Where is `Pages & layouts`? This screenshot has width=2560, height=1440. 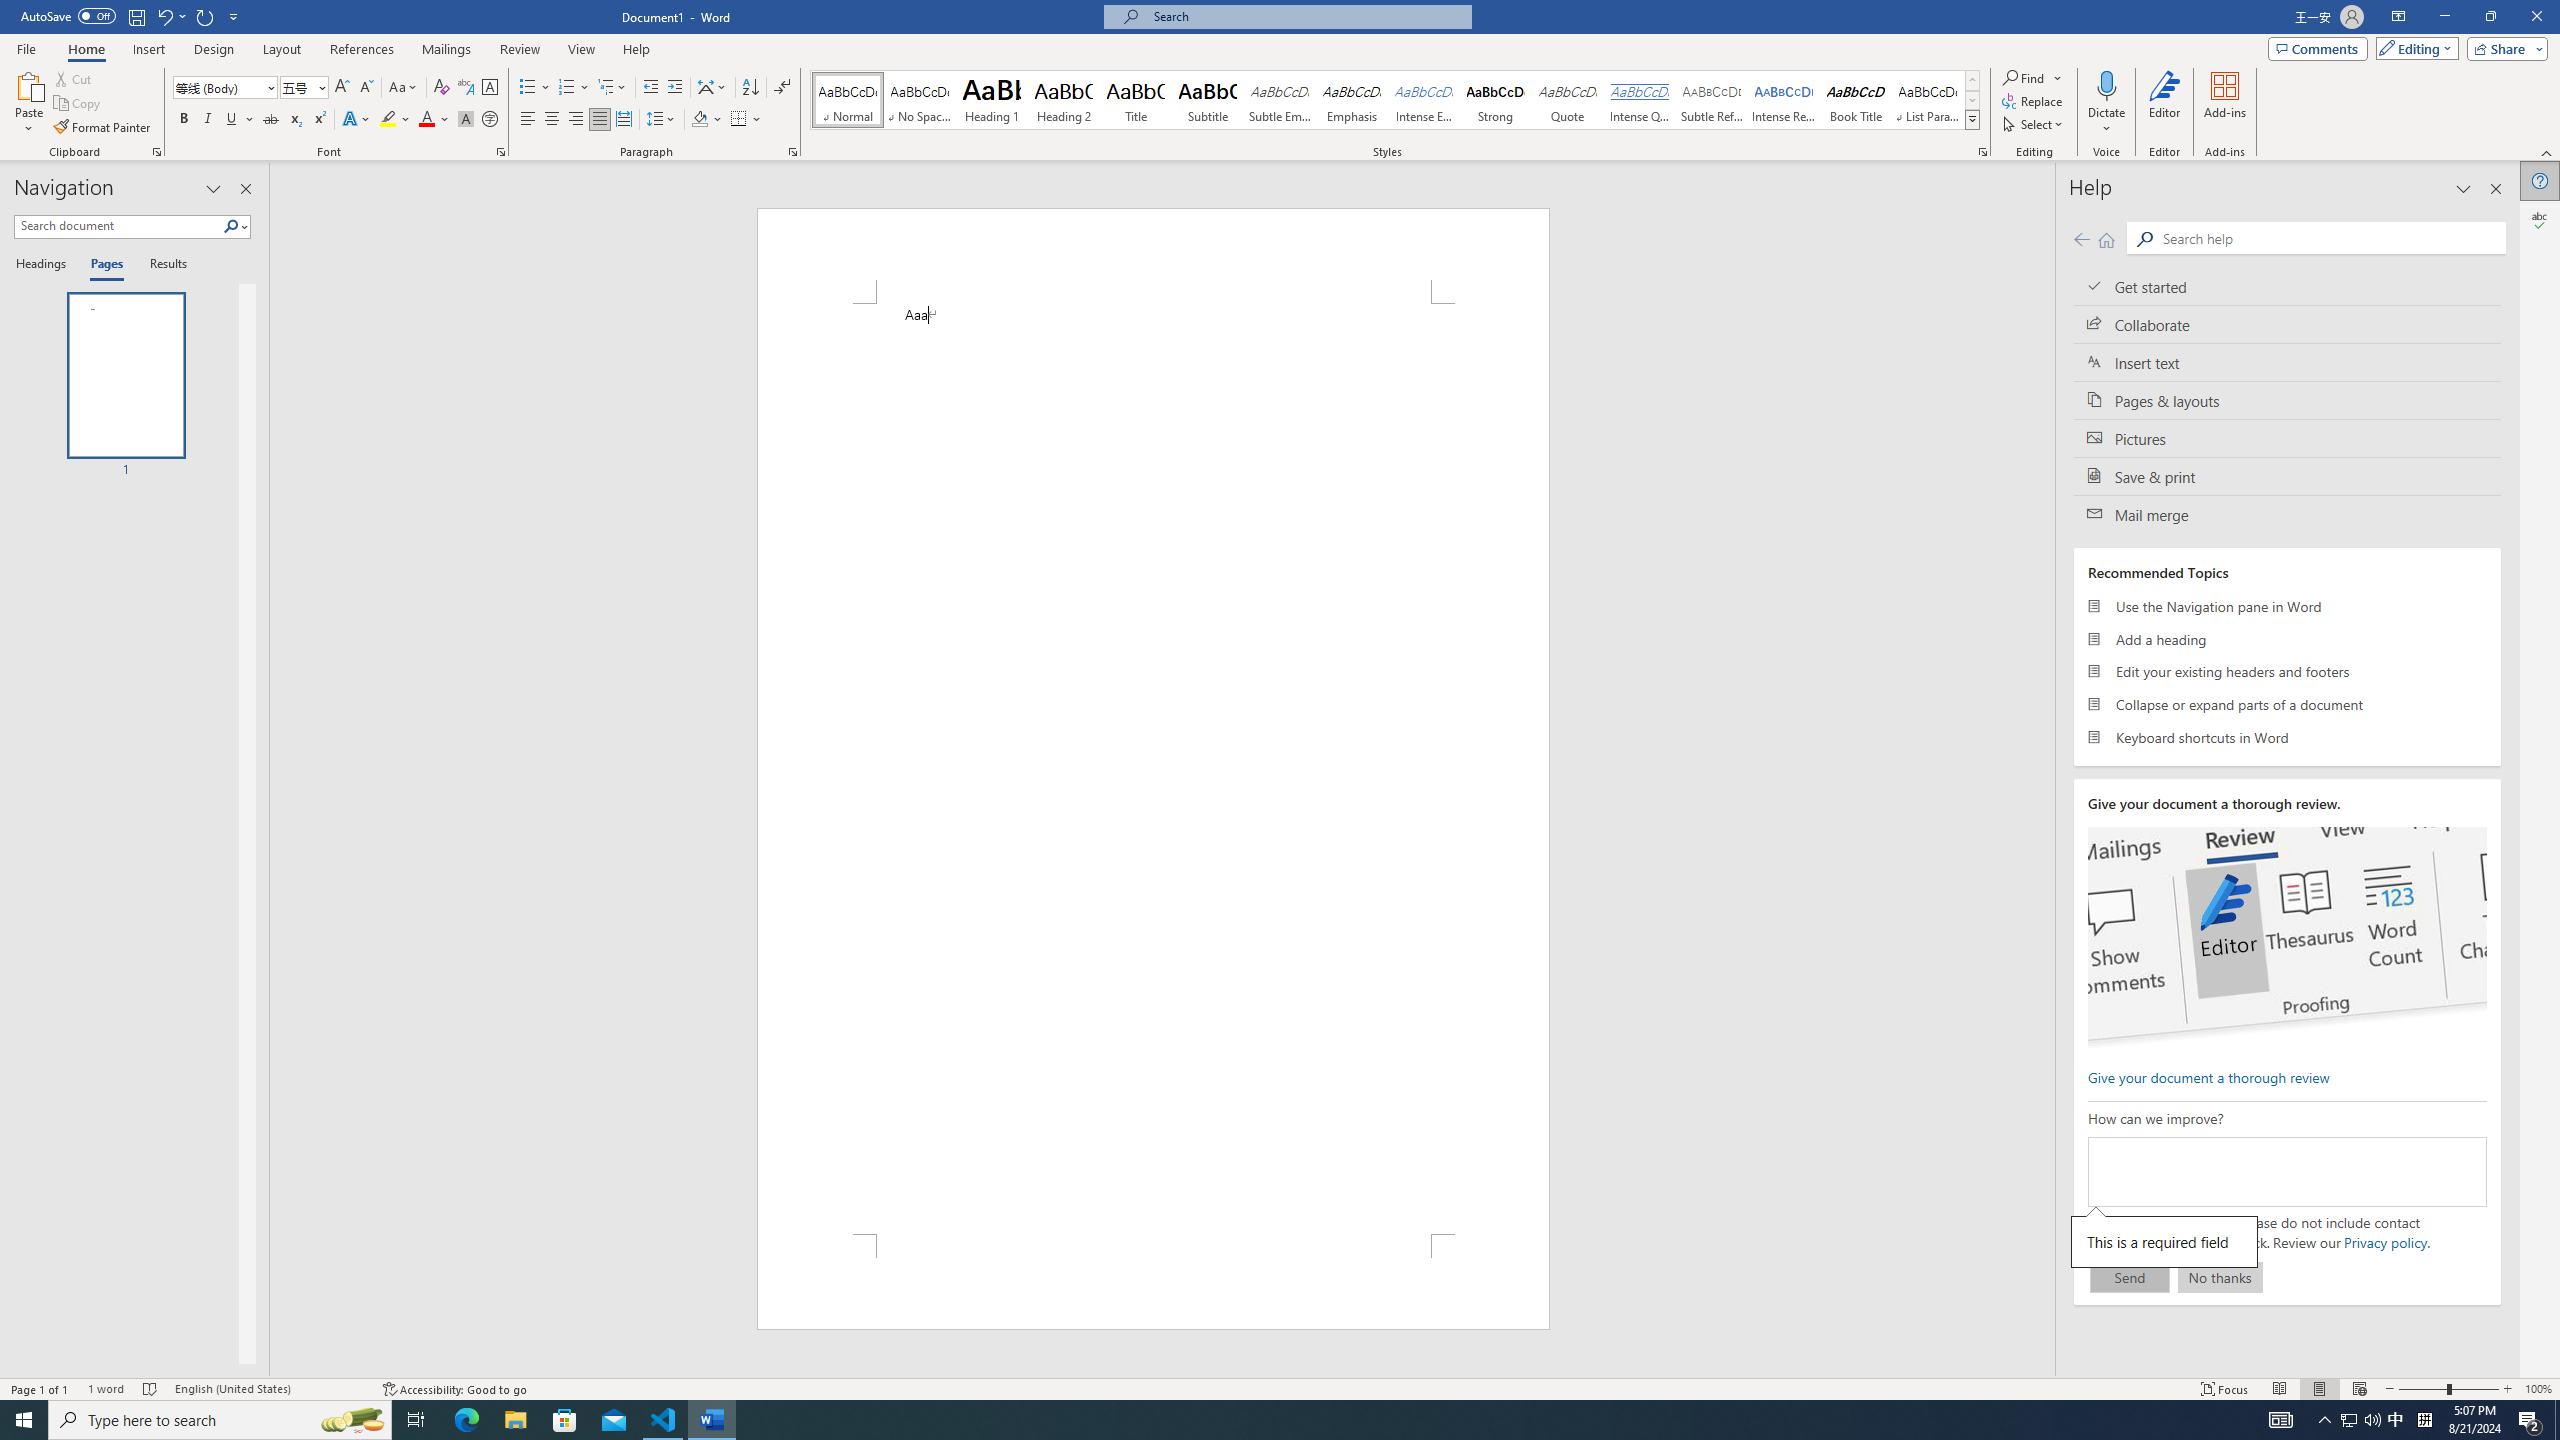
Pages & layouts is located at coordinates (2287, 400).